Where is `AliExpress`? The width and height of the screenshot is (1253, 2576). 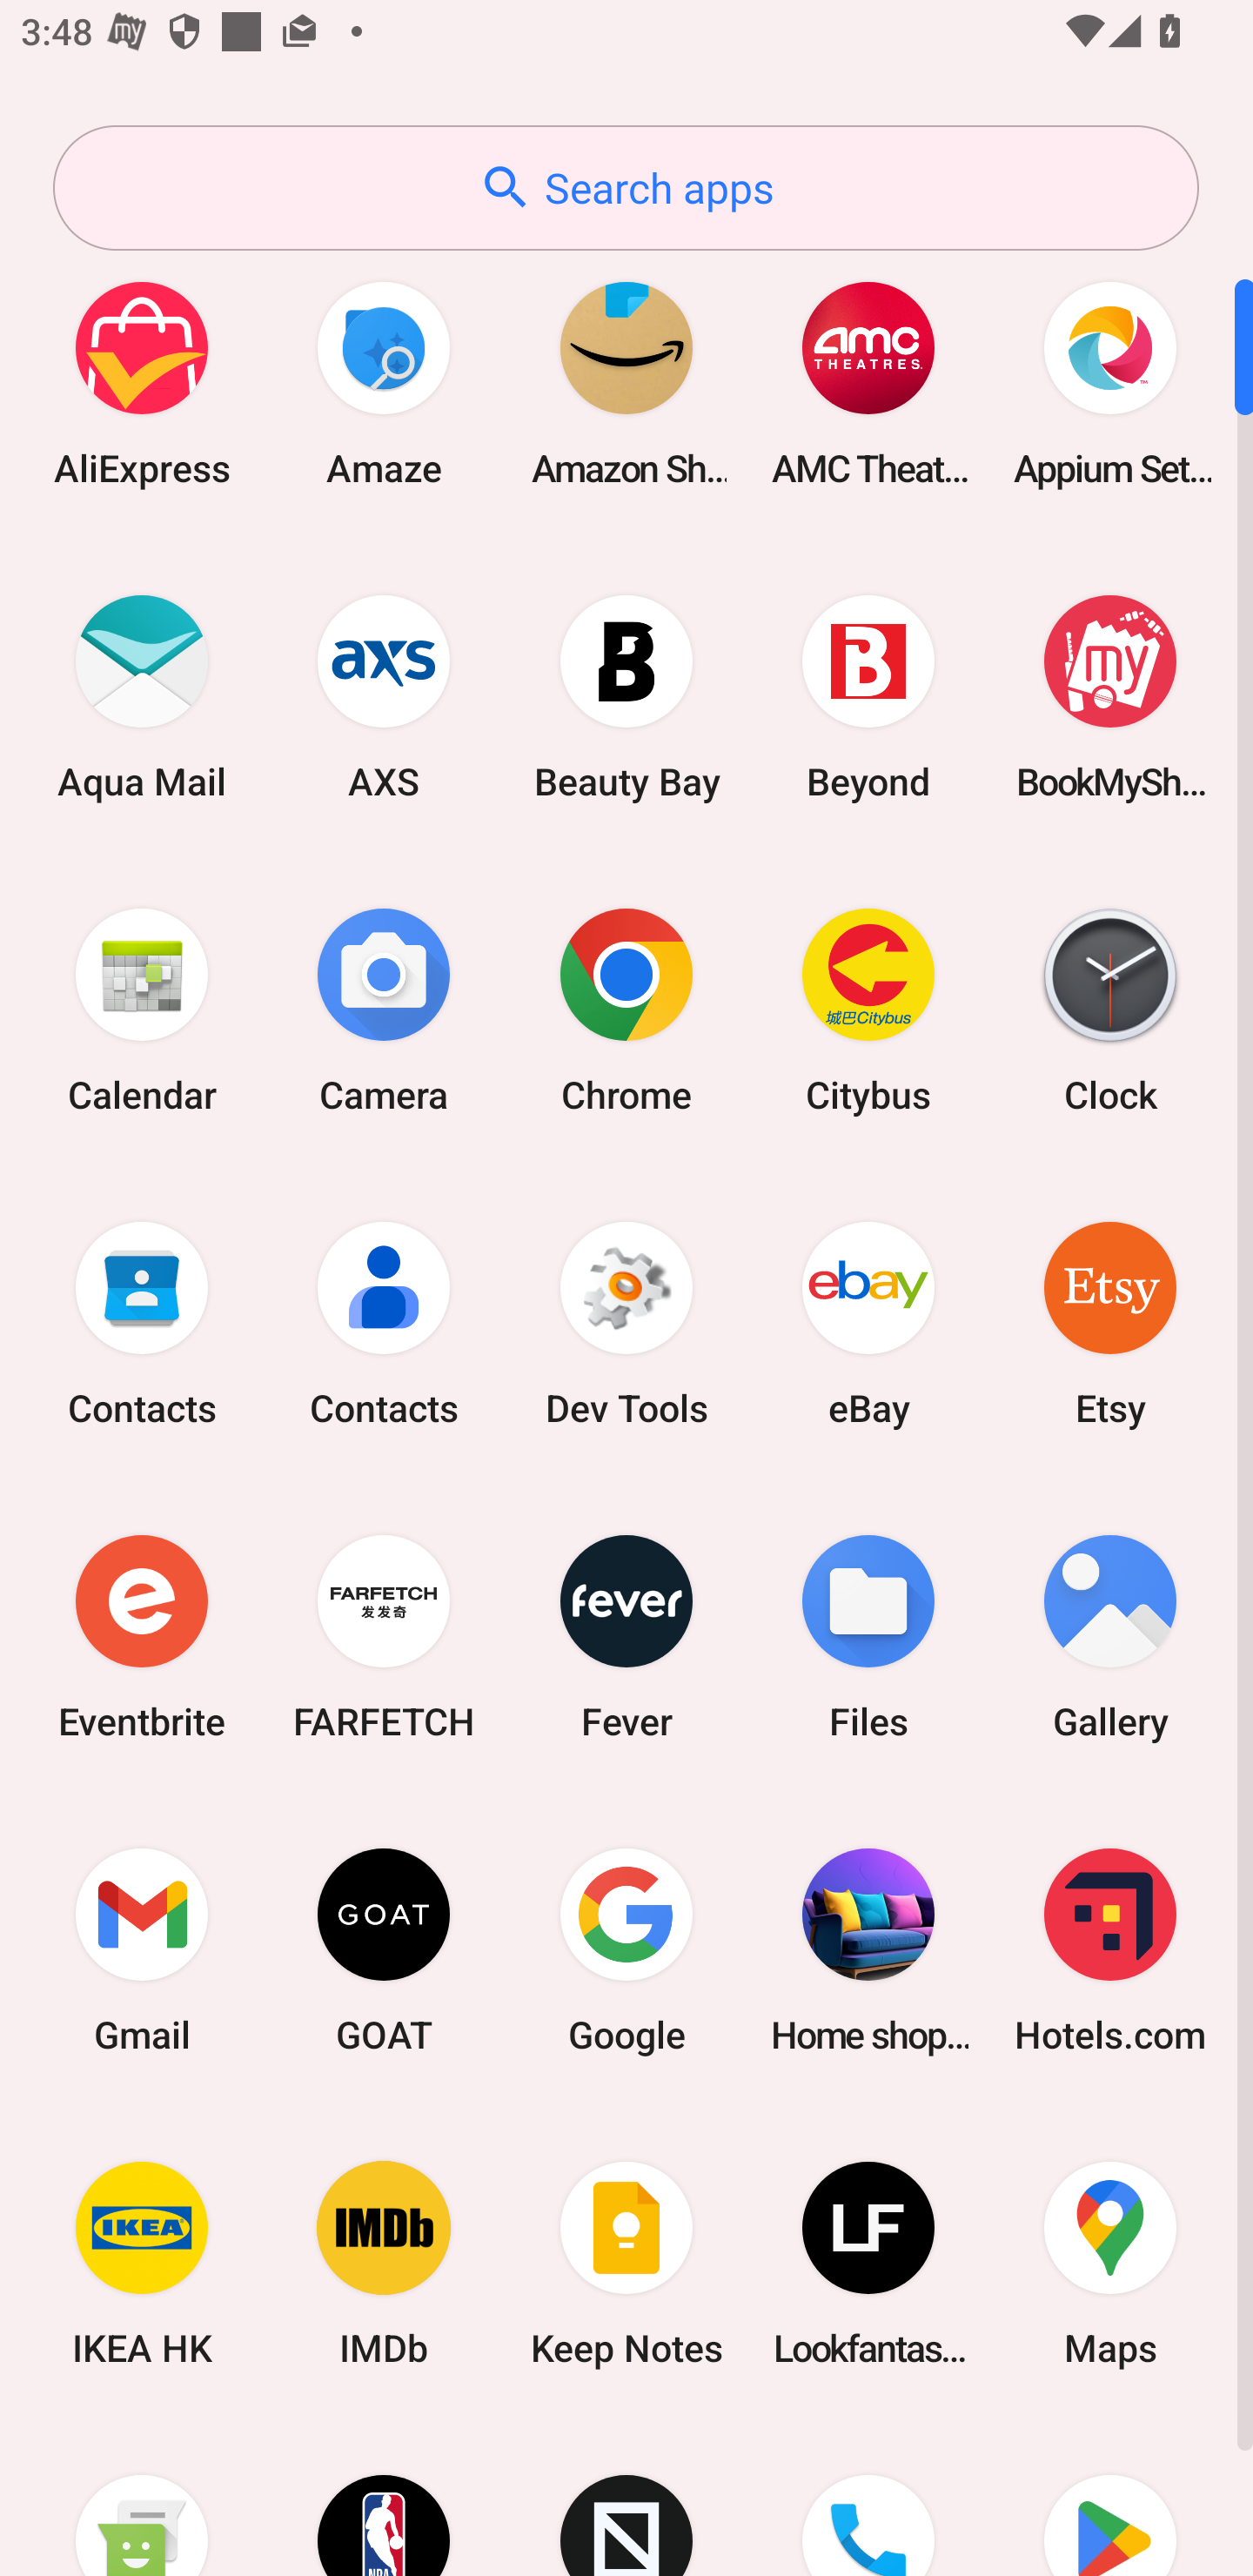 AliExpress is located at coordinates (142, 383).